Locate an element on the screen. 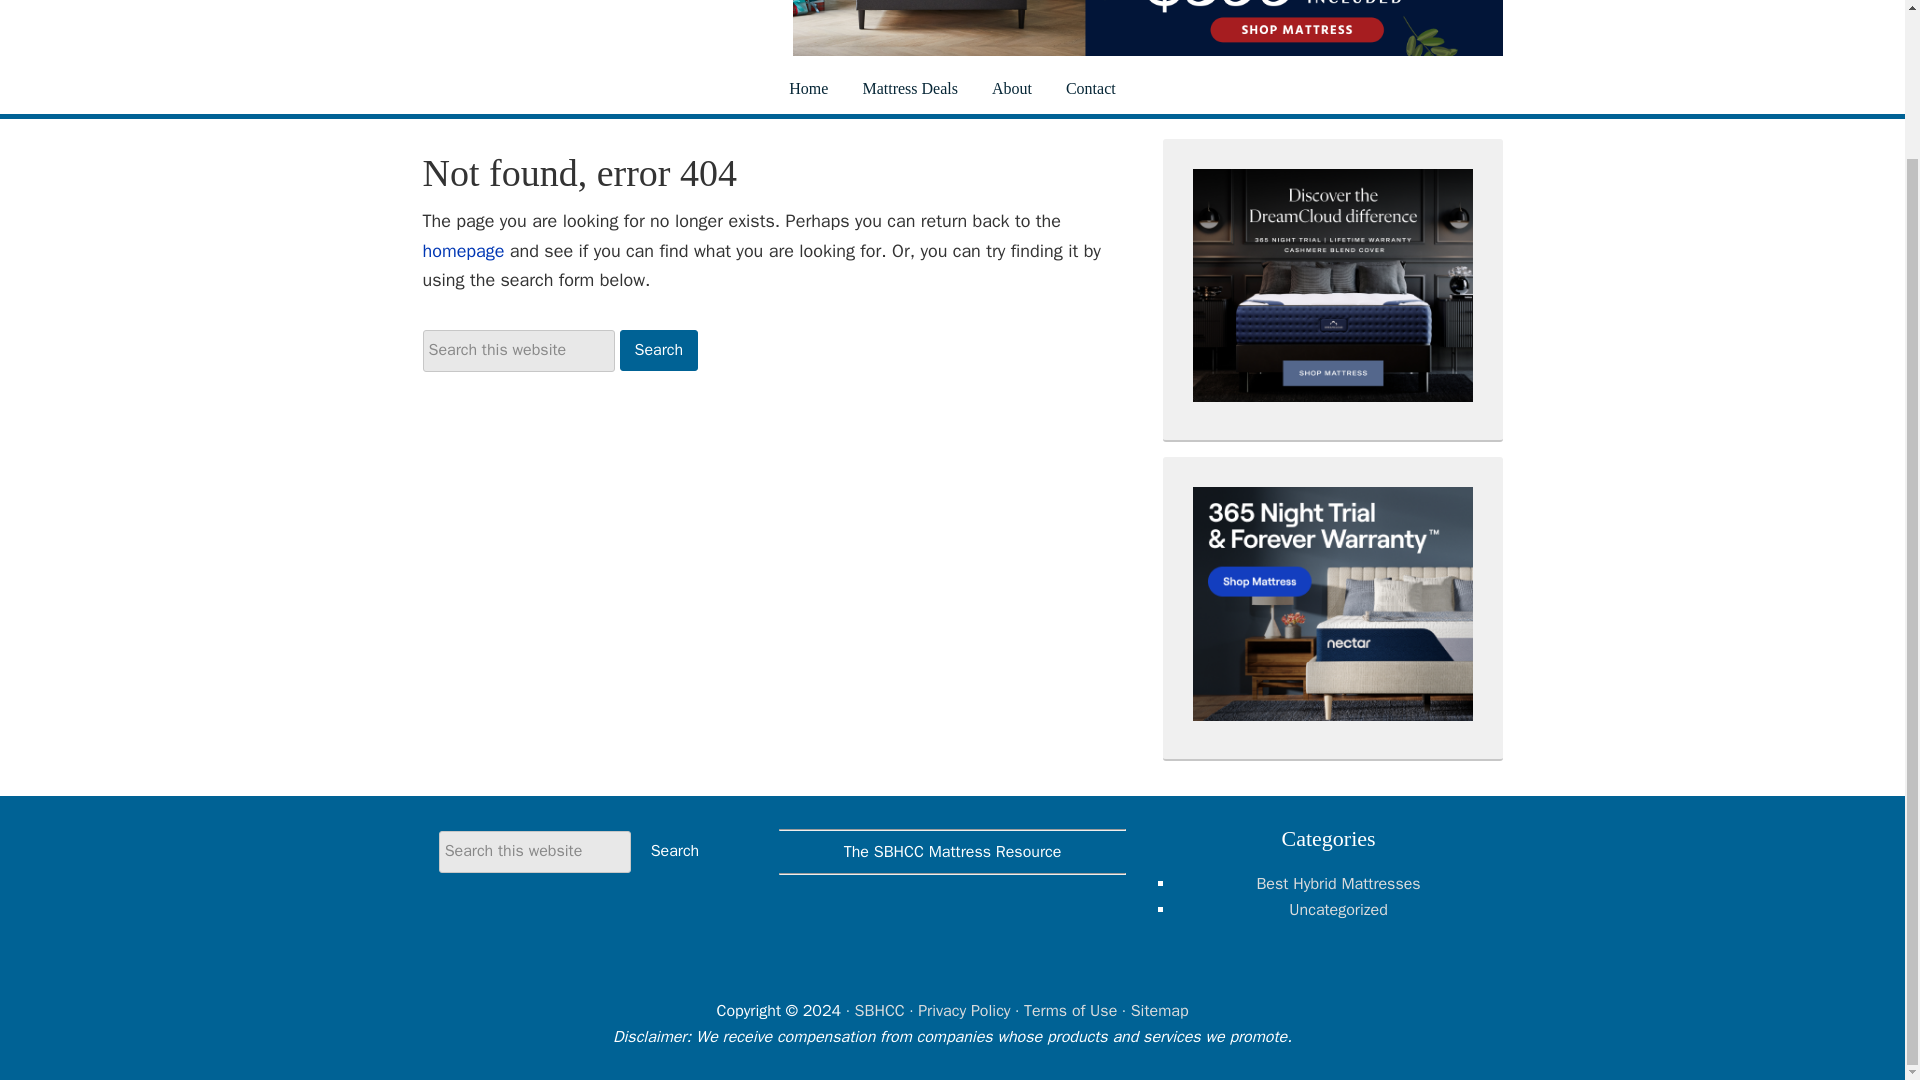 Image resolution: width=1920 pixels, height=1080 pixels. Search is located at coordinates (659, 350).